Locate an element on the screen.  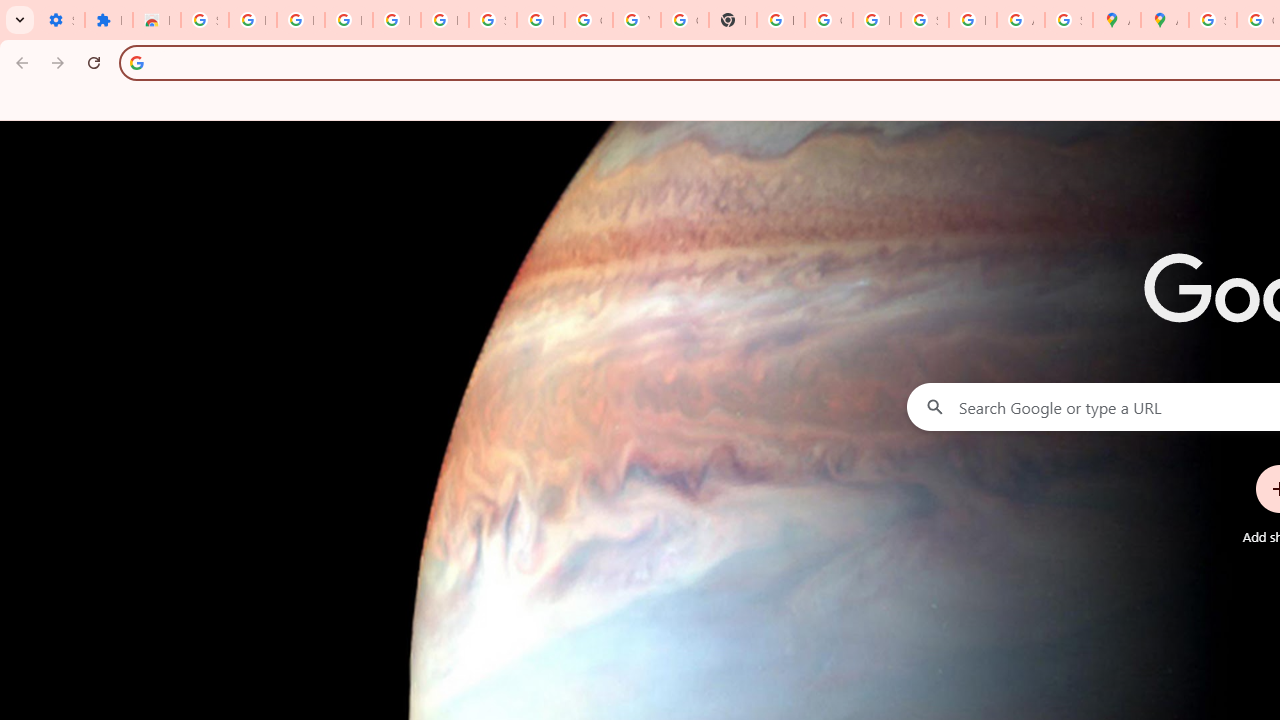
Safety in Our Products - Google Safety Center is located at coordinates (1068, 20).